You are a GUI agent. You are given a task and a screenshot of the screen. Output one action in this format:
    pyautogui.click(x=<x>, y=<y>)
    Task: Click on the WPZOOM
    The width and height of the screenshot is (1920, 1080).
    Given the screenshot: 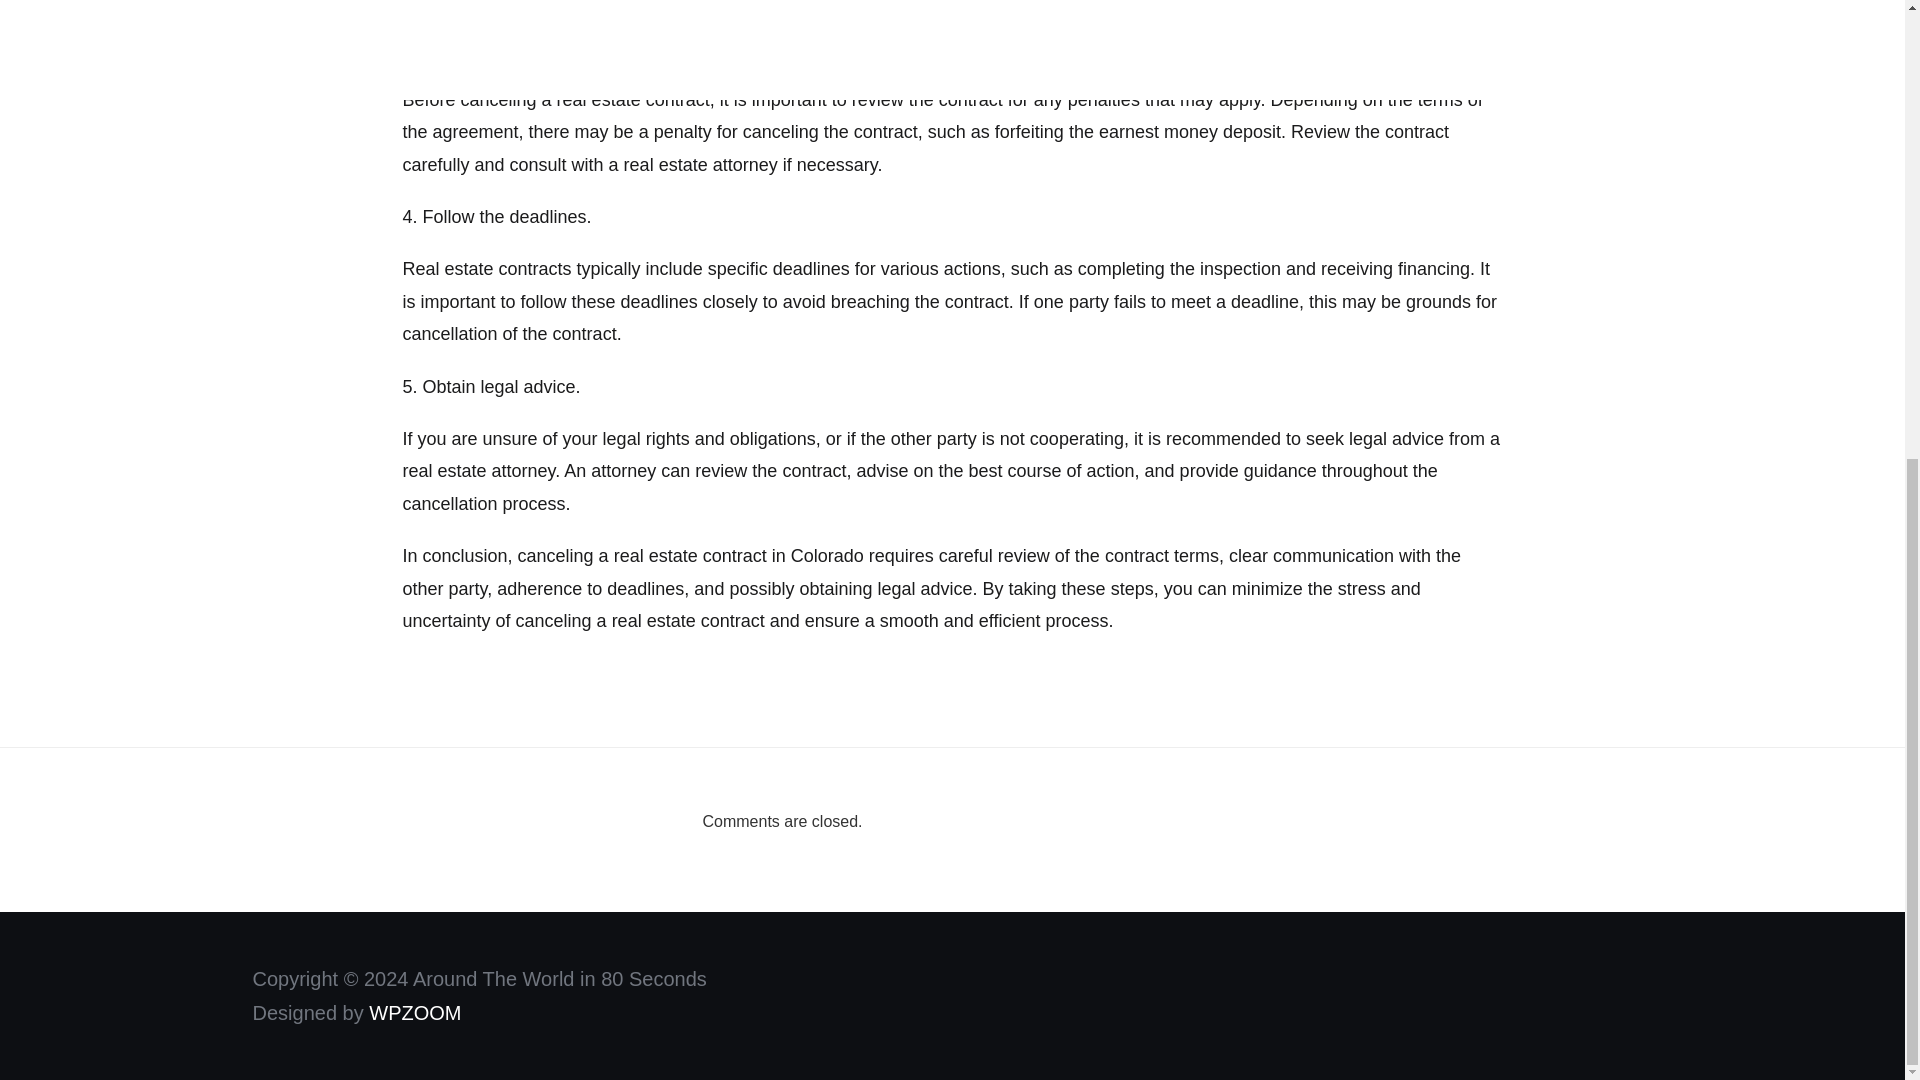 What is the action you would take?
    pyautogui.click(x=414, y=1012)
    